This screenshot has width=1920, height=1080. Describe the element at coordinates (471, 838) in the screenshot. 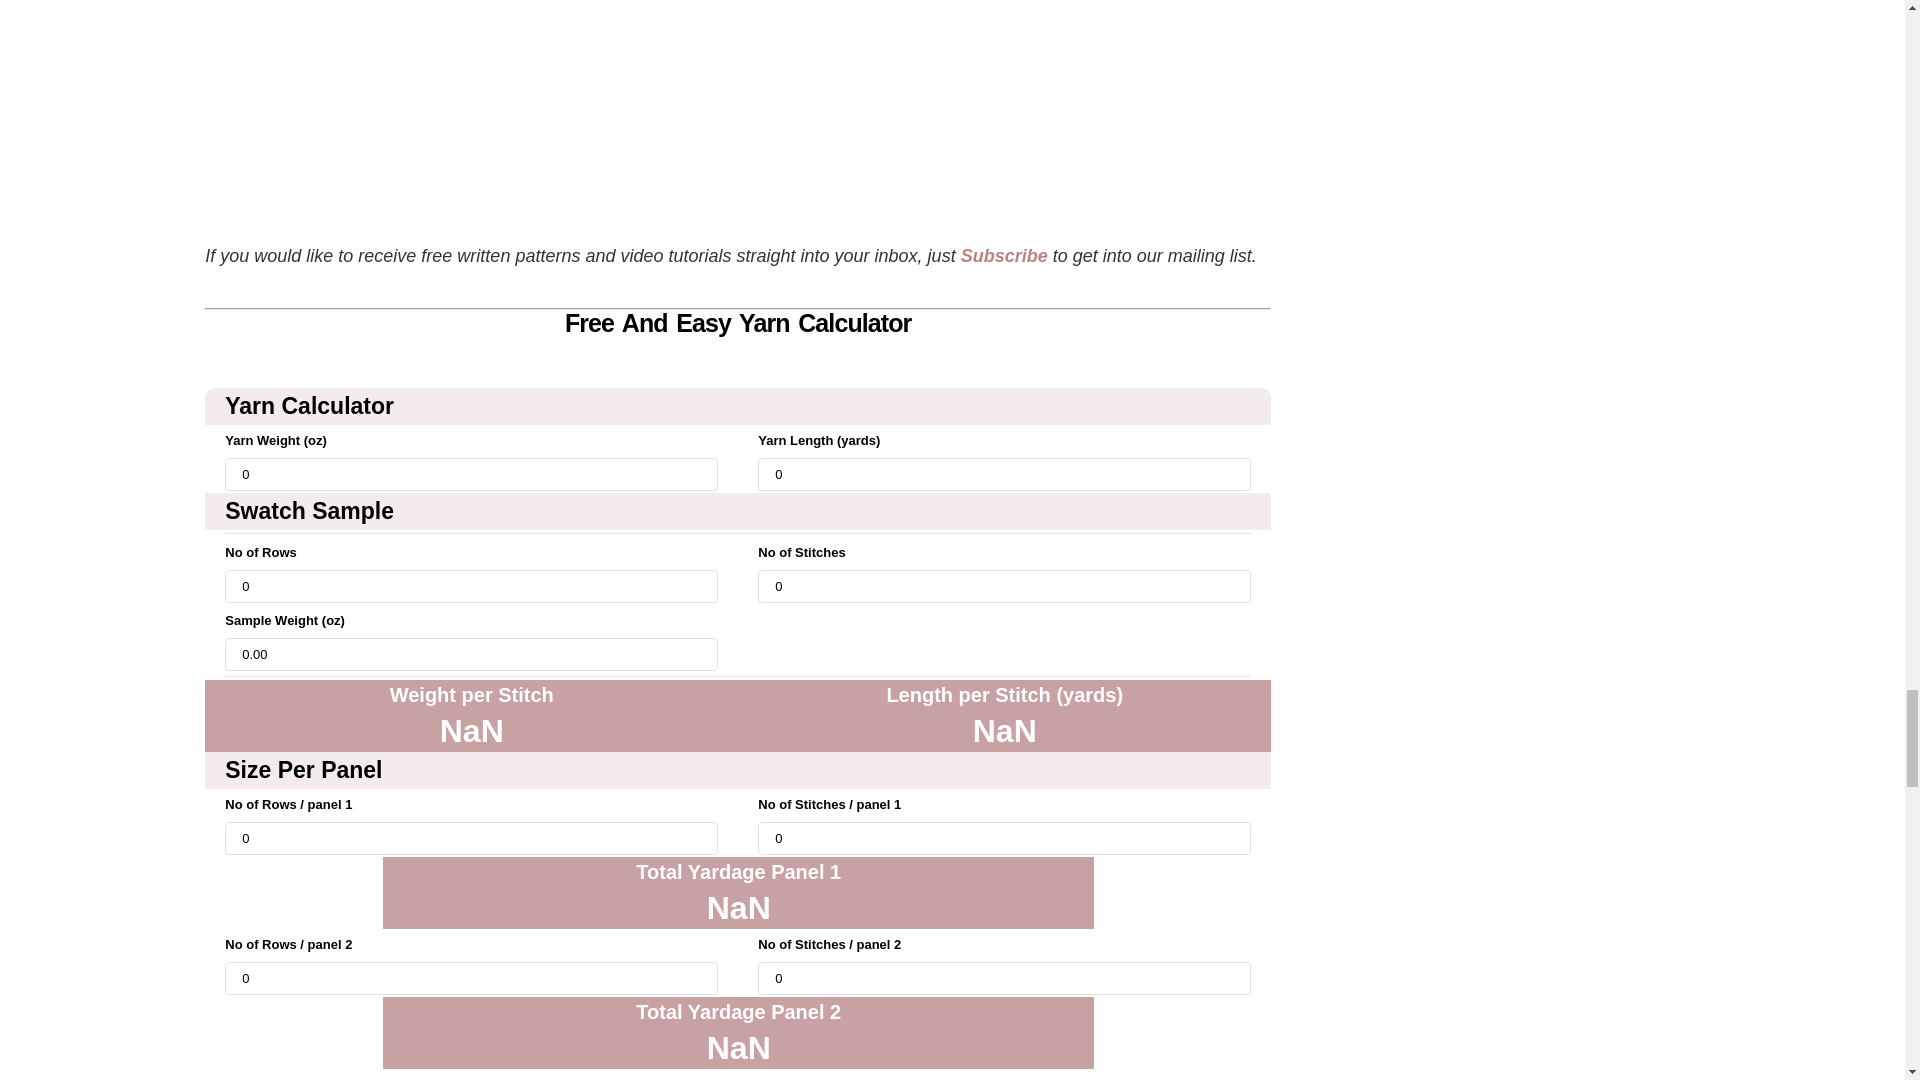

I see `0` at that location.